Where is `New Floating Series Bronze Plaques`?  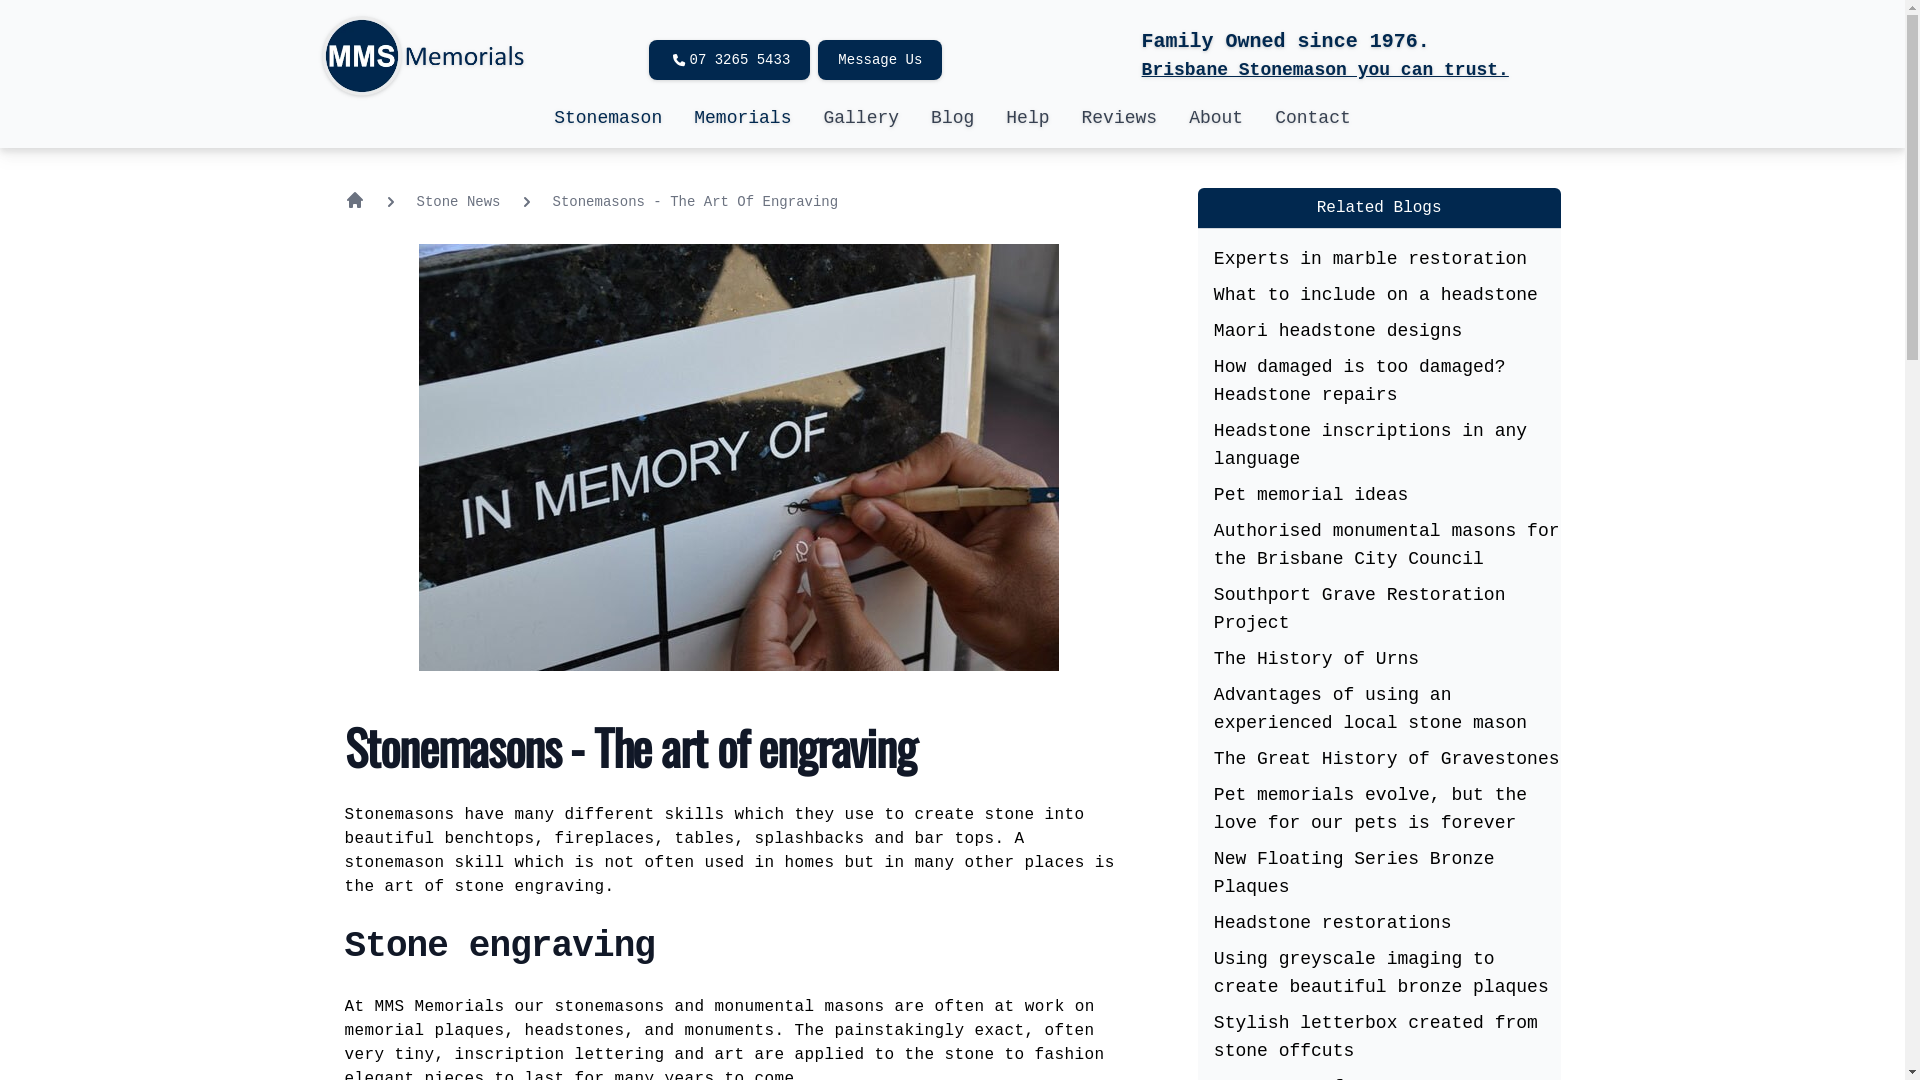
New Floating Series Bronze Plaques is located at coordinates (1354, 873).